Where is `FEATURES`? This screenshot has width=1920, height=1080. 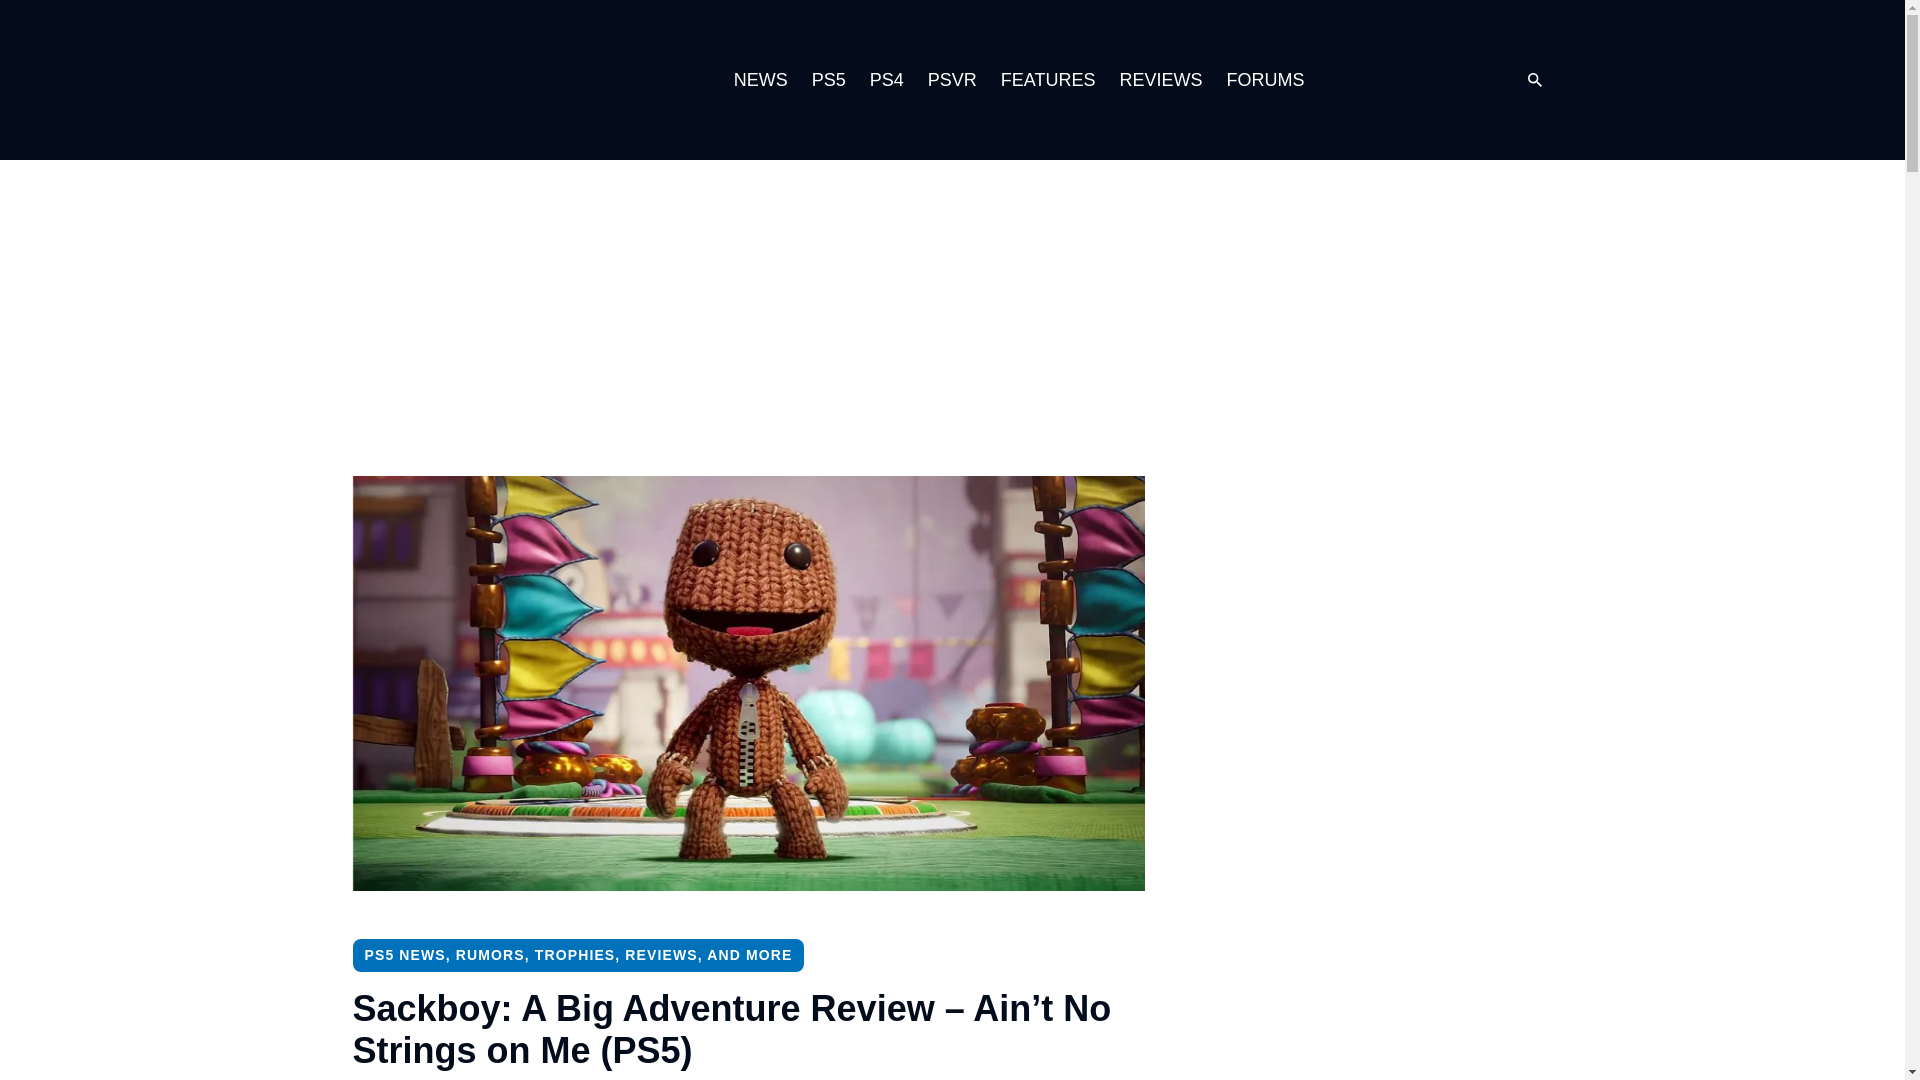
FEATURES is located at coordinates (1048, 80).